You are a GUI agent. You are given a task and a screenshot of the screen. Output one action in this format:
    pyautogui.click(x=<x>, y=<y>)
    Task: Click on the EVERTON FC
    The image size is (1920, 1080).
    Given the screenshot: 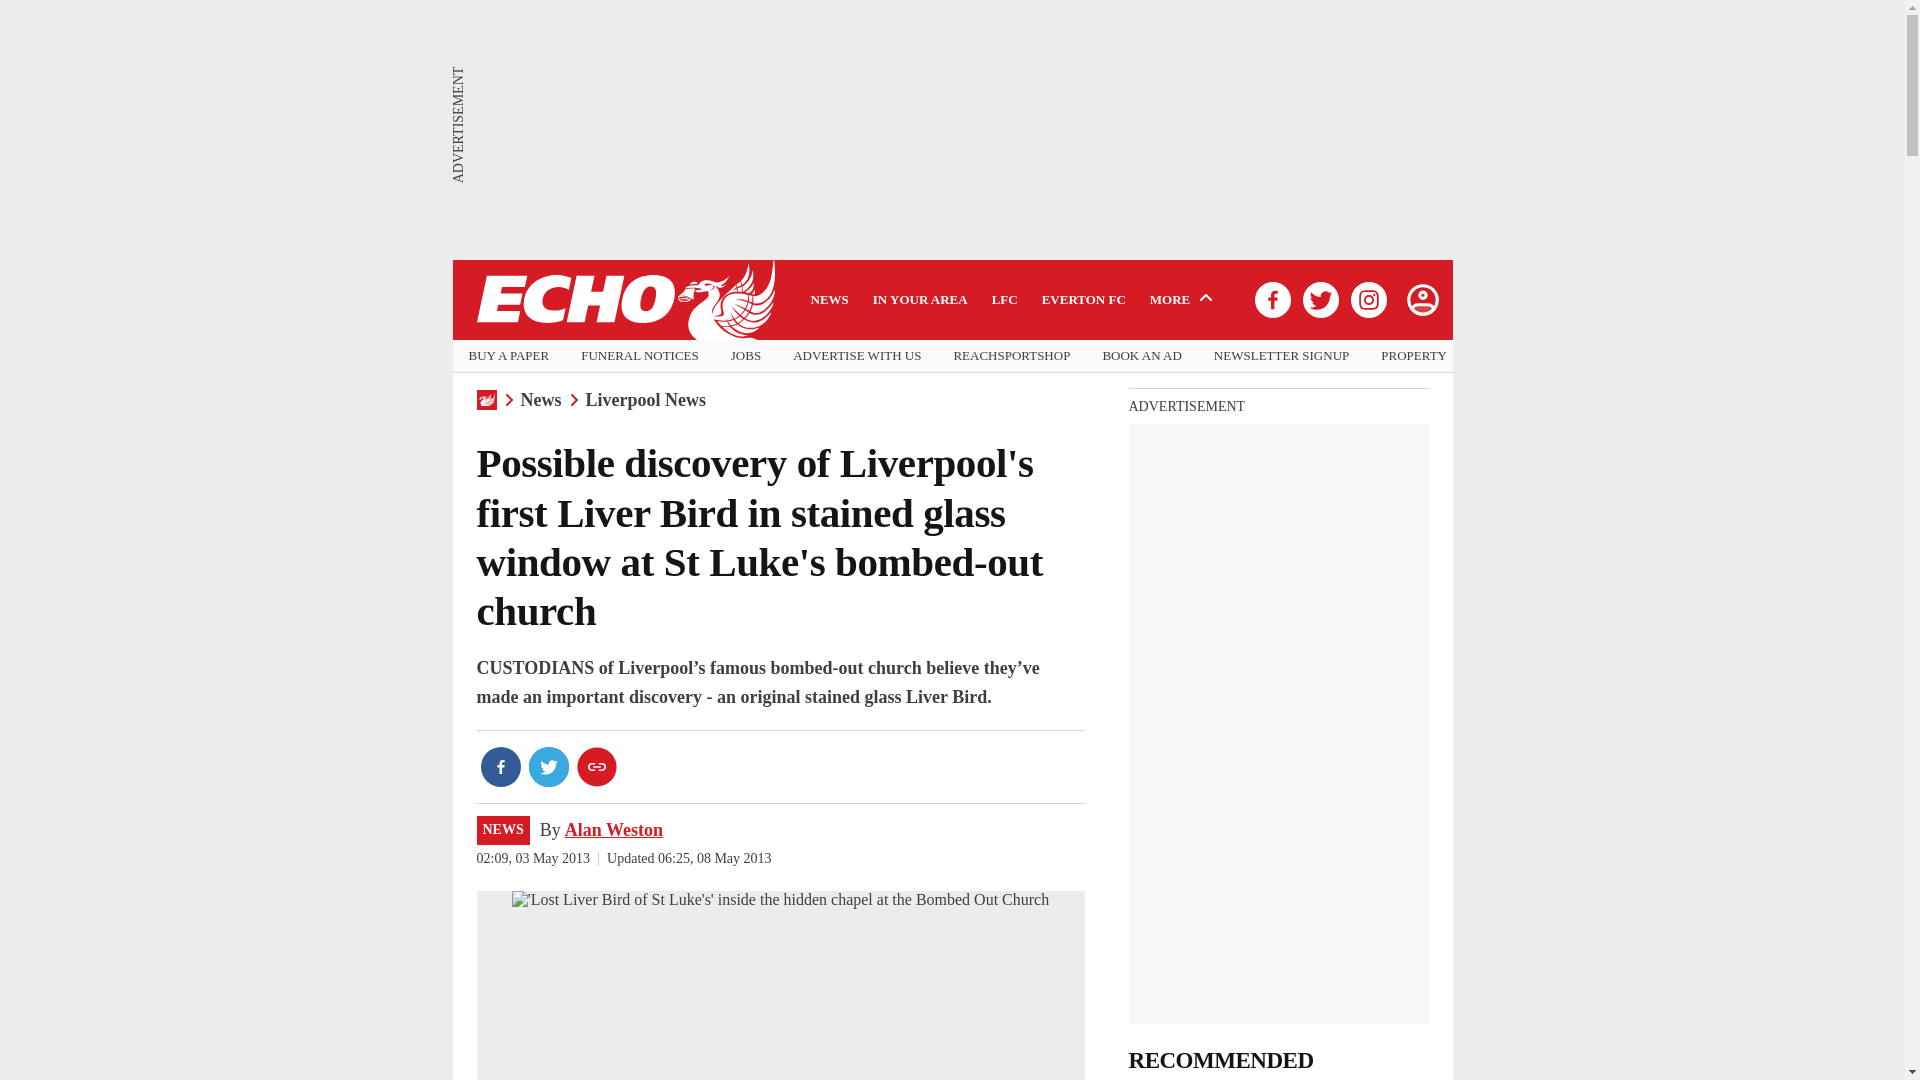 What is the action you would take?
    pyautogui.click(x=1084, y=299)
    